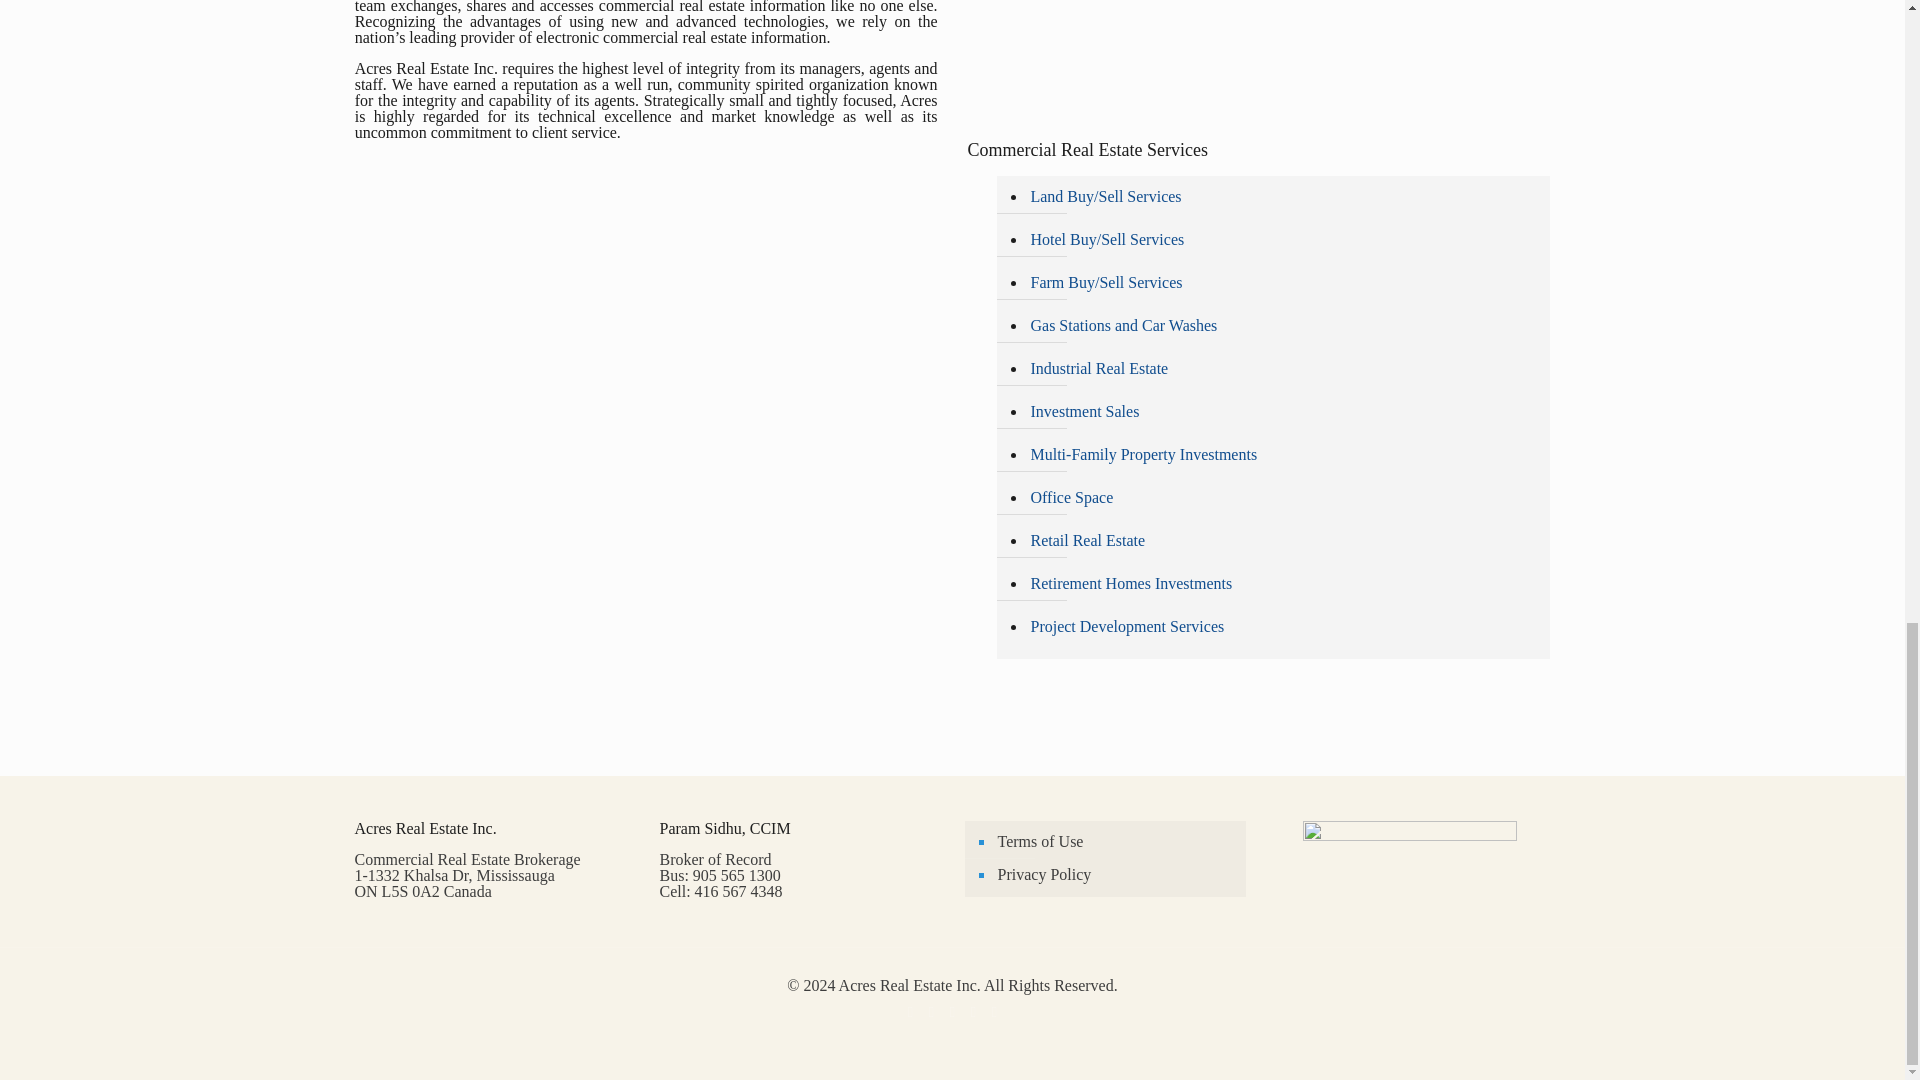  I want to click on LinkedIn, so click(973, 1012).